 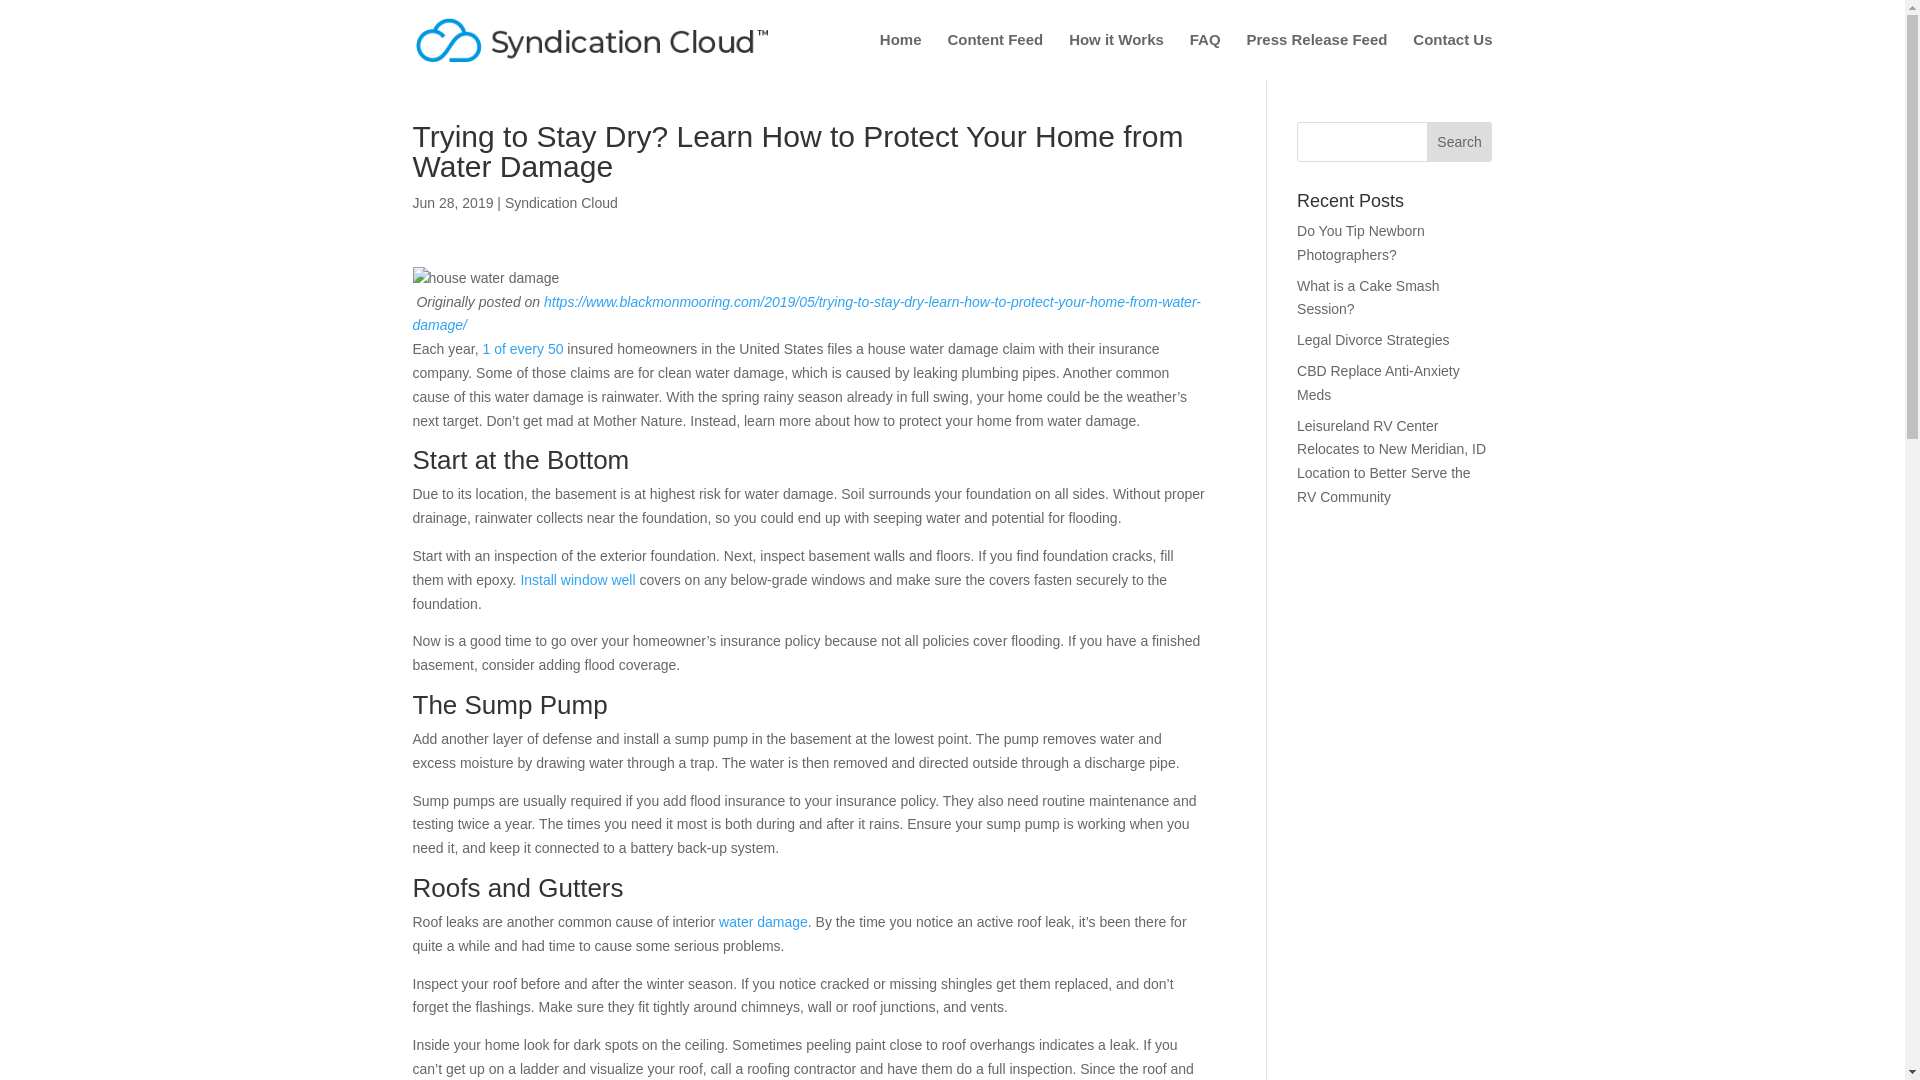 I want to click on Legal Divorce Strategies, so click(x=1373, y=339).